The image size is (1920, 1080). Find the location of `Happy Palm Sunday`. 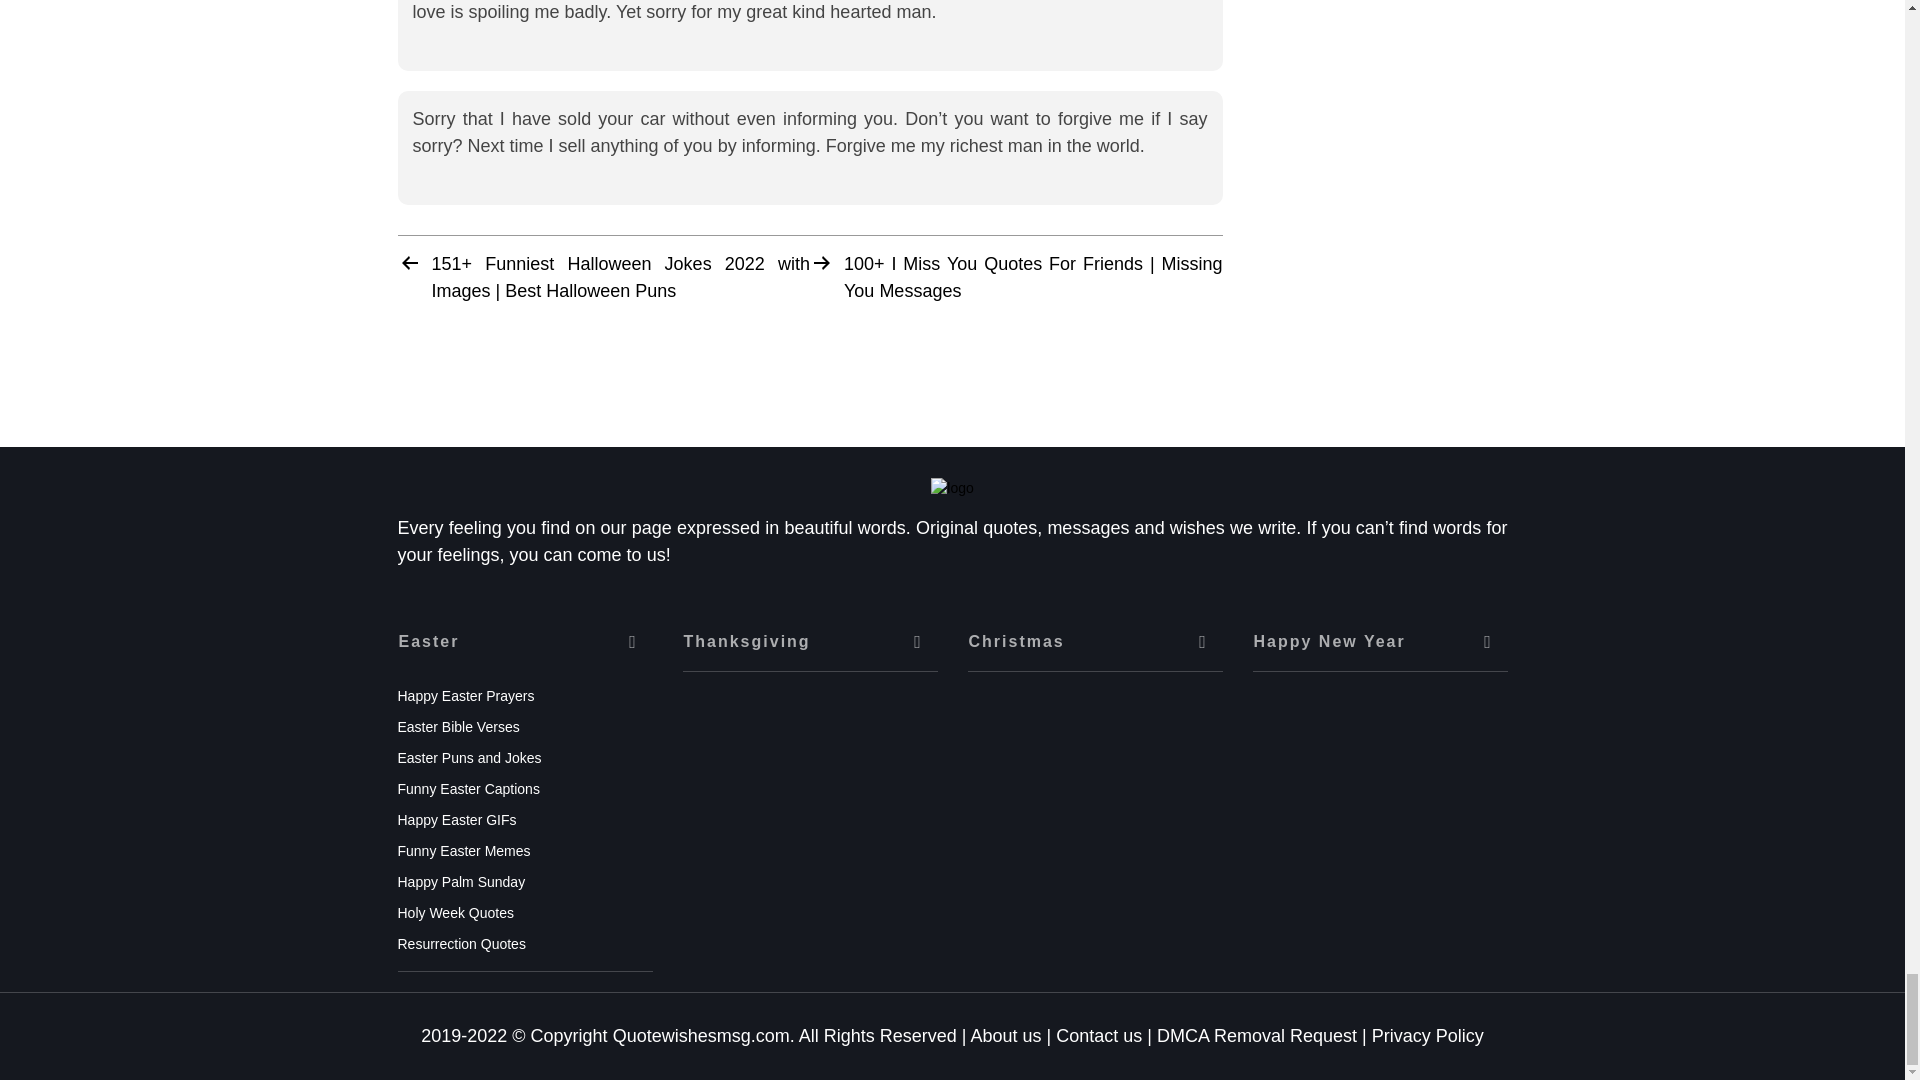

Happy Palm Sunday is located at coordinates (462, 881).